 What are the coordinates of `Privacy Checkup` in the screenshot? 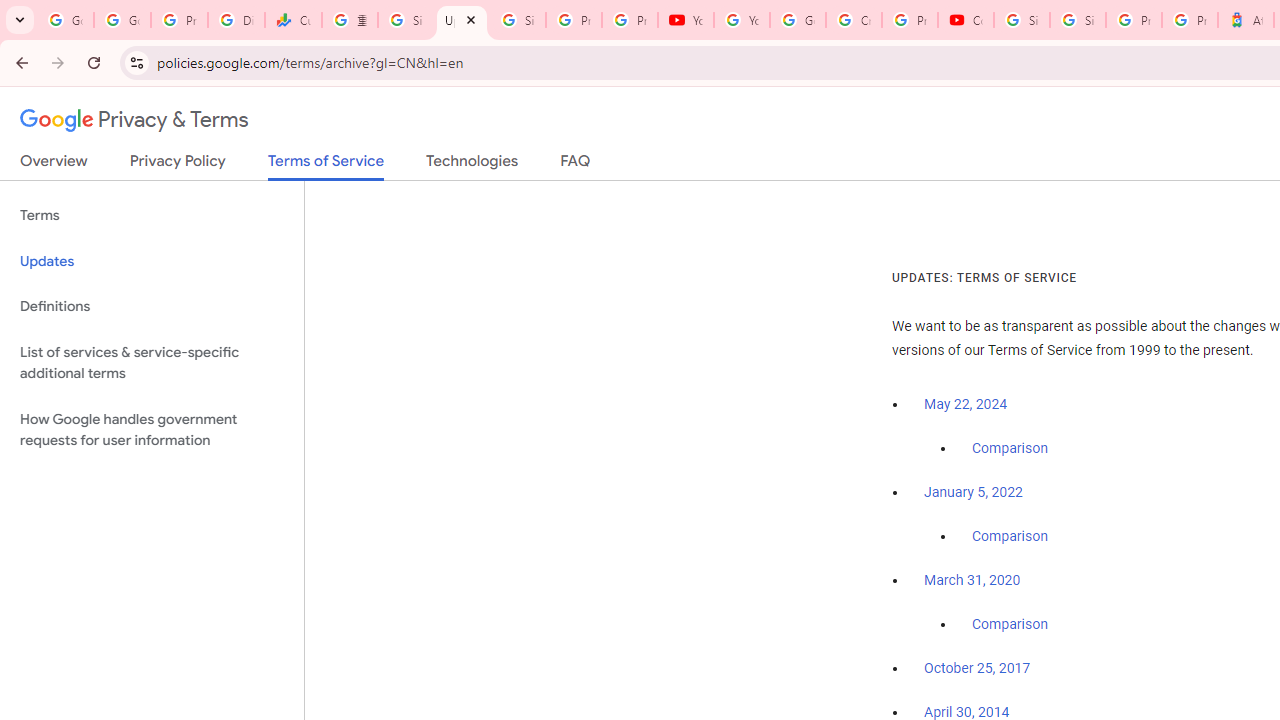 It's located at (629, 20).